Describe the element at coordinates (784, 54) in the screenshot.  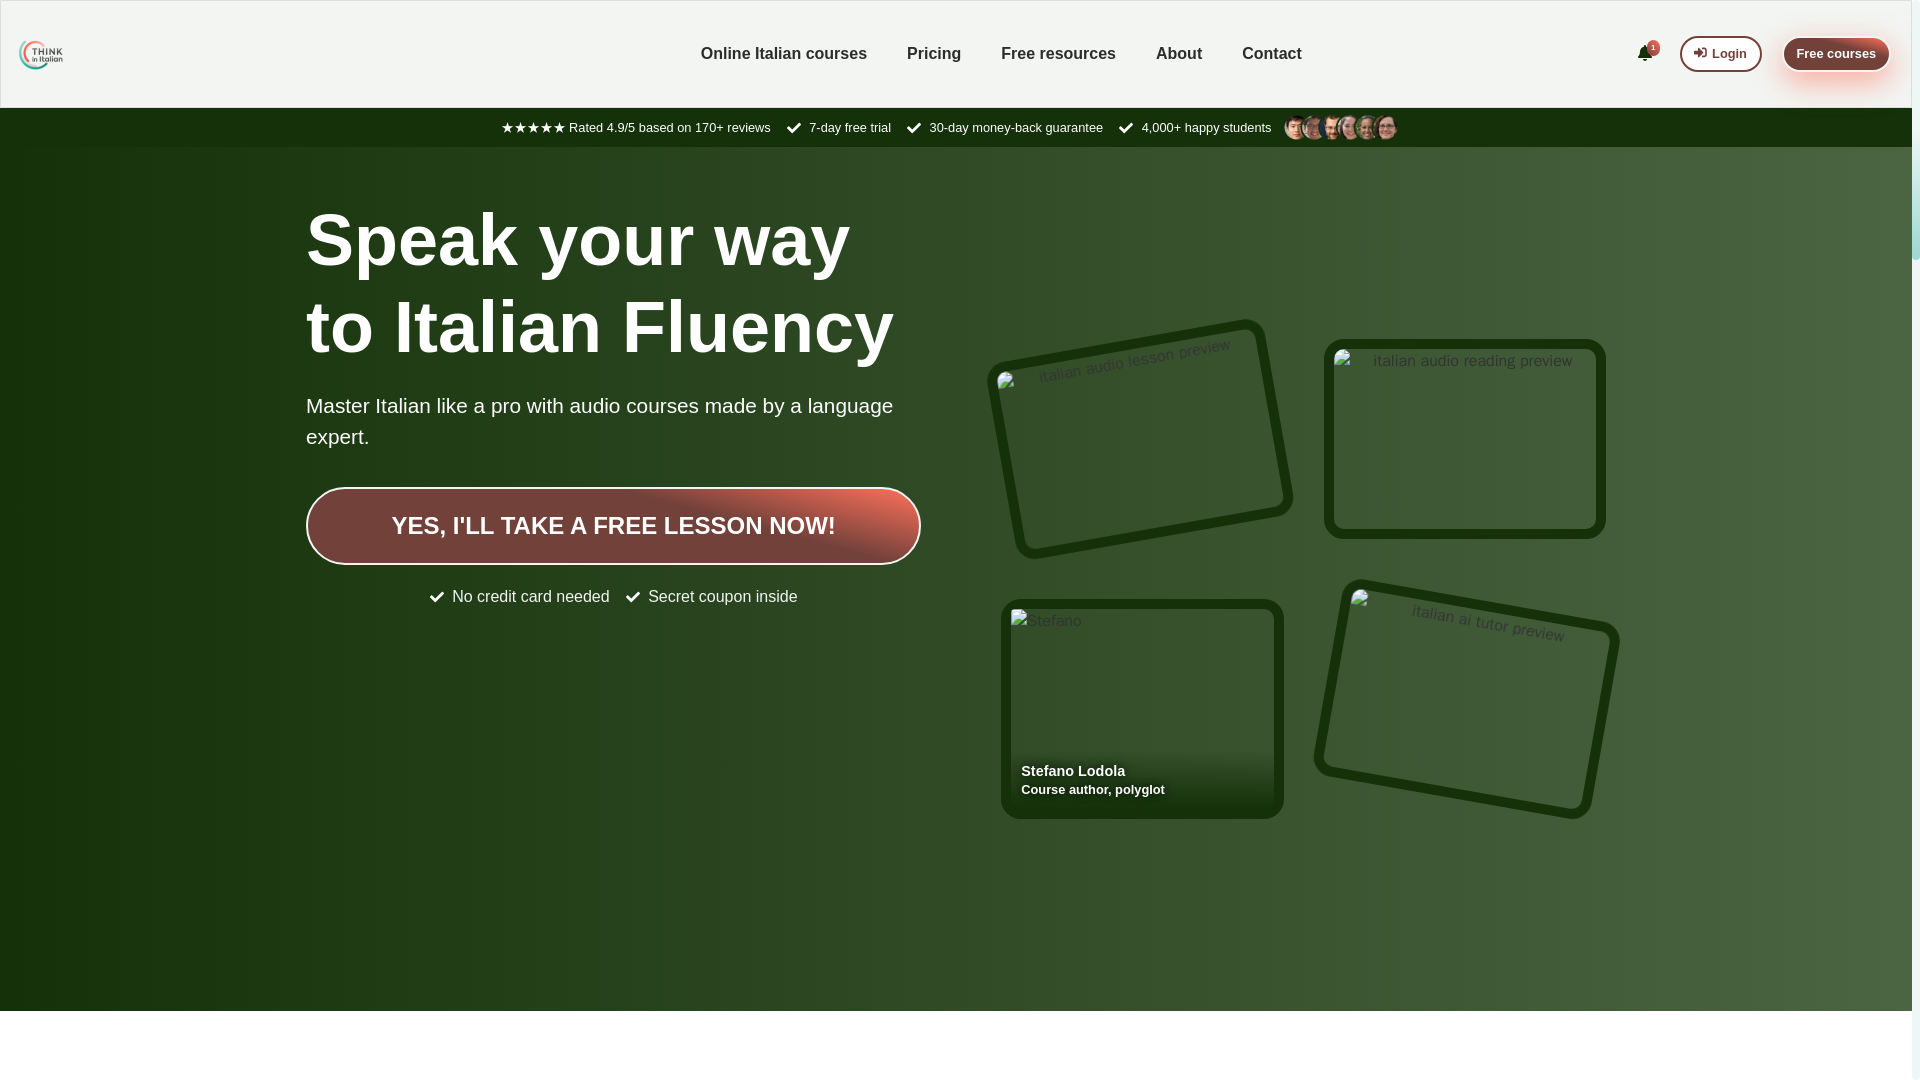
I see `Online Italian courses` at that location.